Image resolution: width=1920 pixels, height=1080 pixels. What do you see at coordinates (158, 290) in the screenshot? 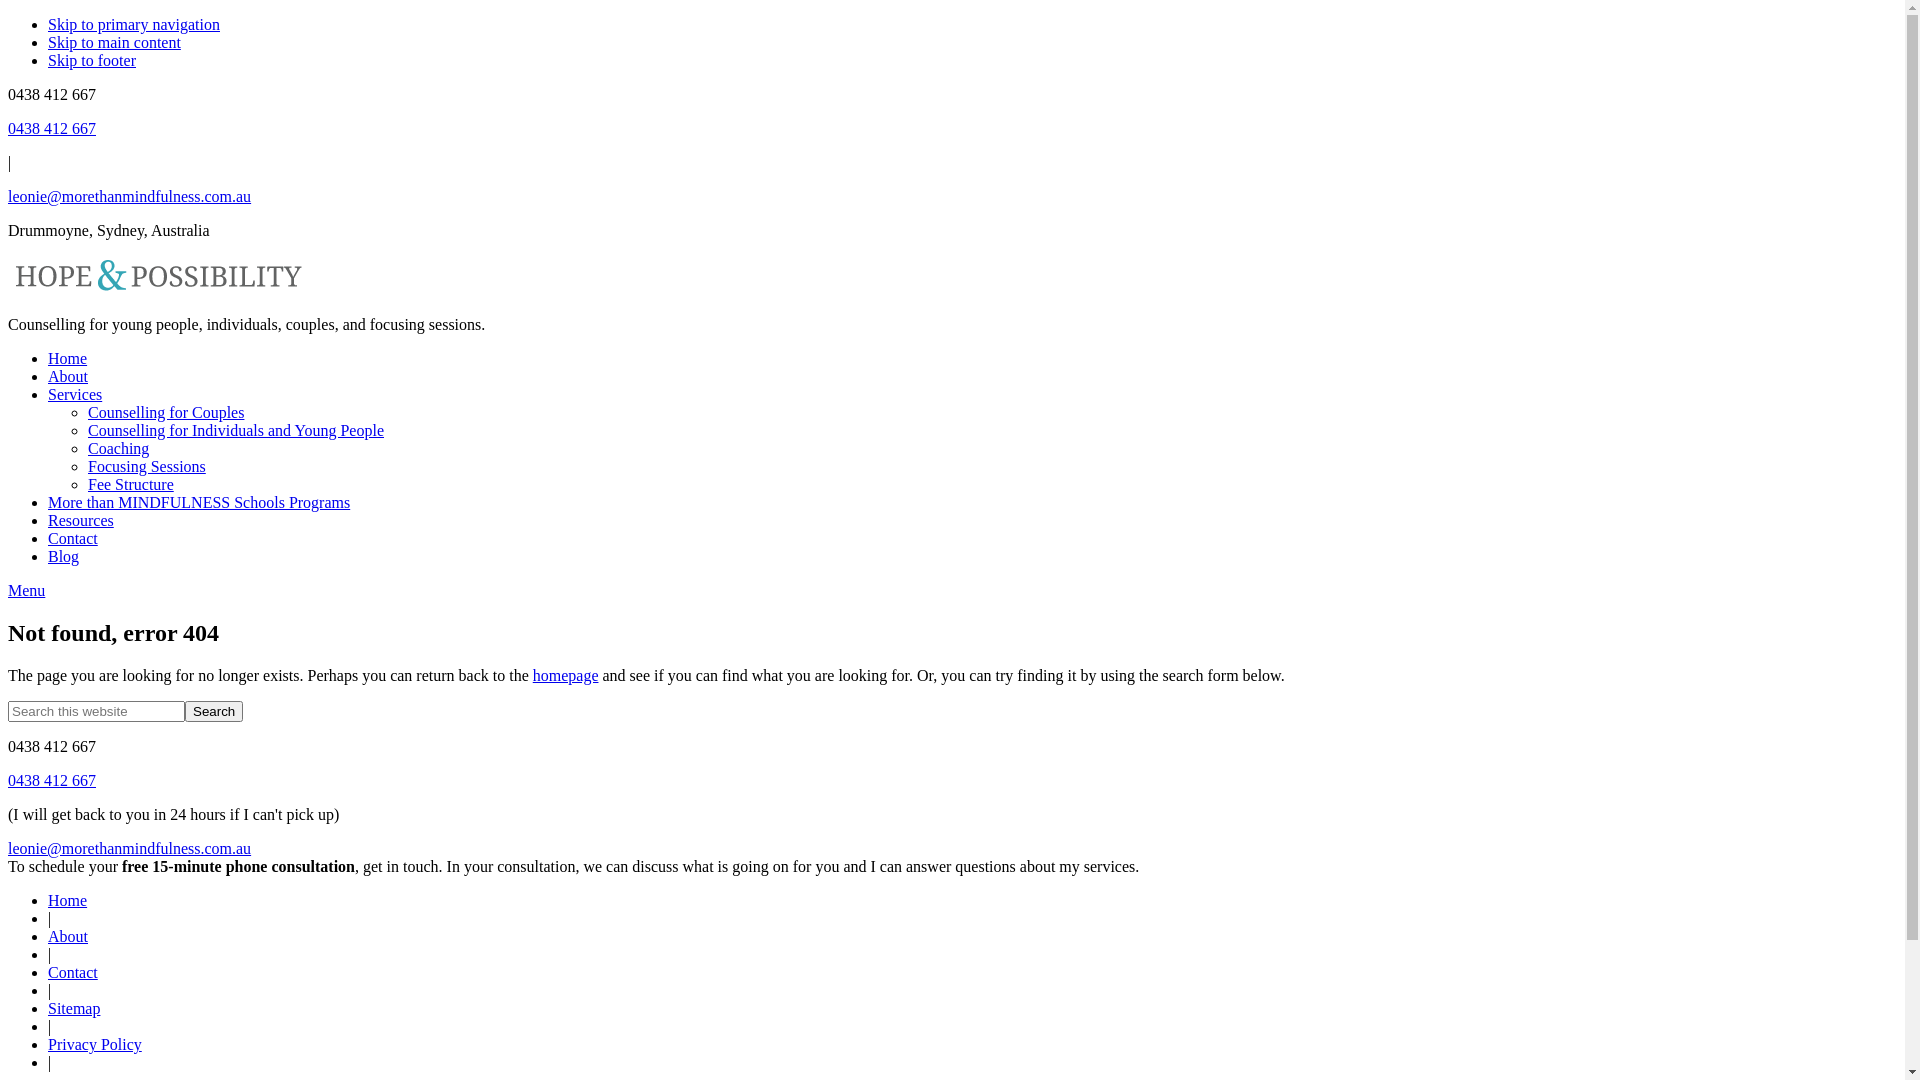
I see `Hope and Possibility` at bounding box center [158, 290].